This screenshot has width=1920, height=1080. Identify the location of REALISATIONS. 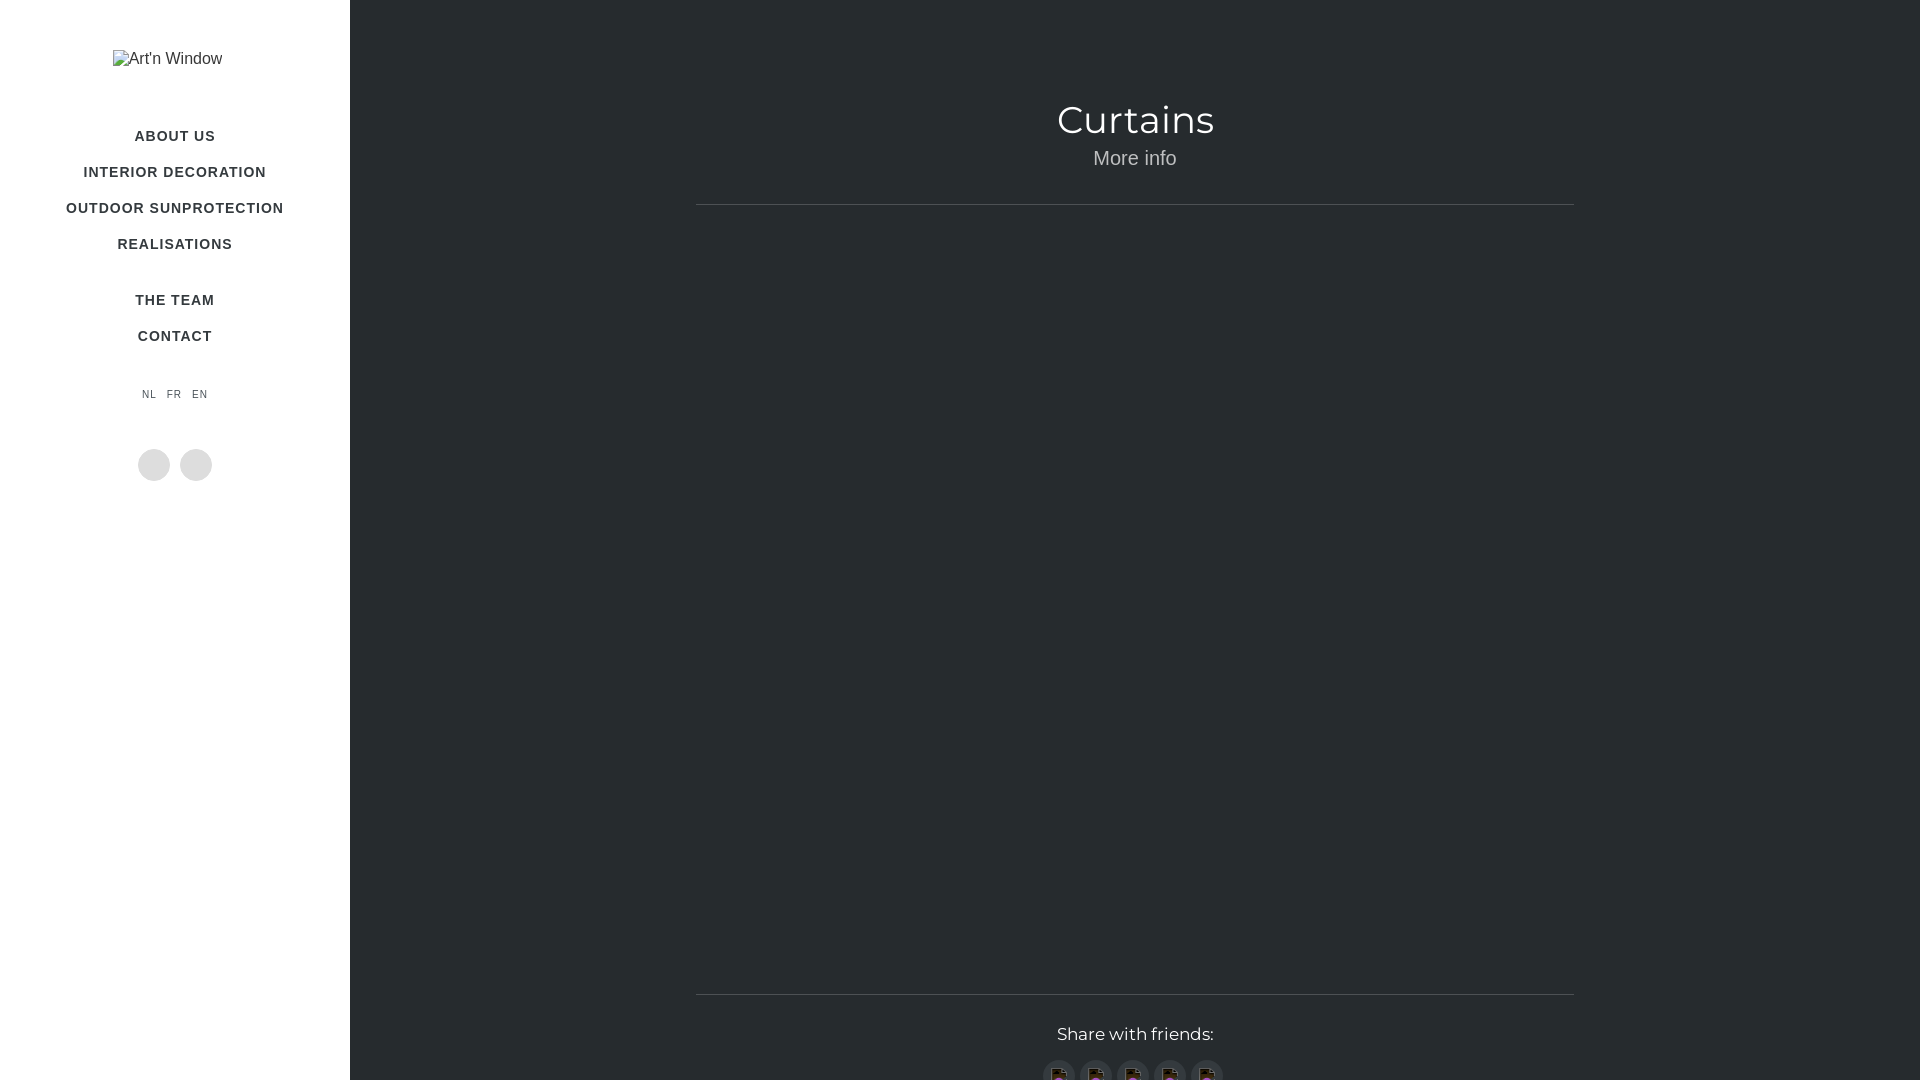
(175, 244).